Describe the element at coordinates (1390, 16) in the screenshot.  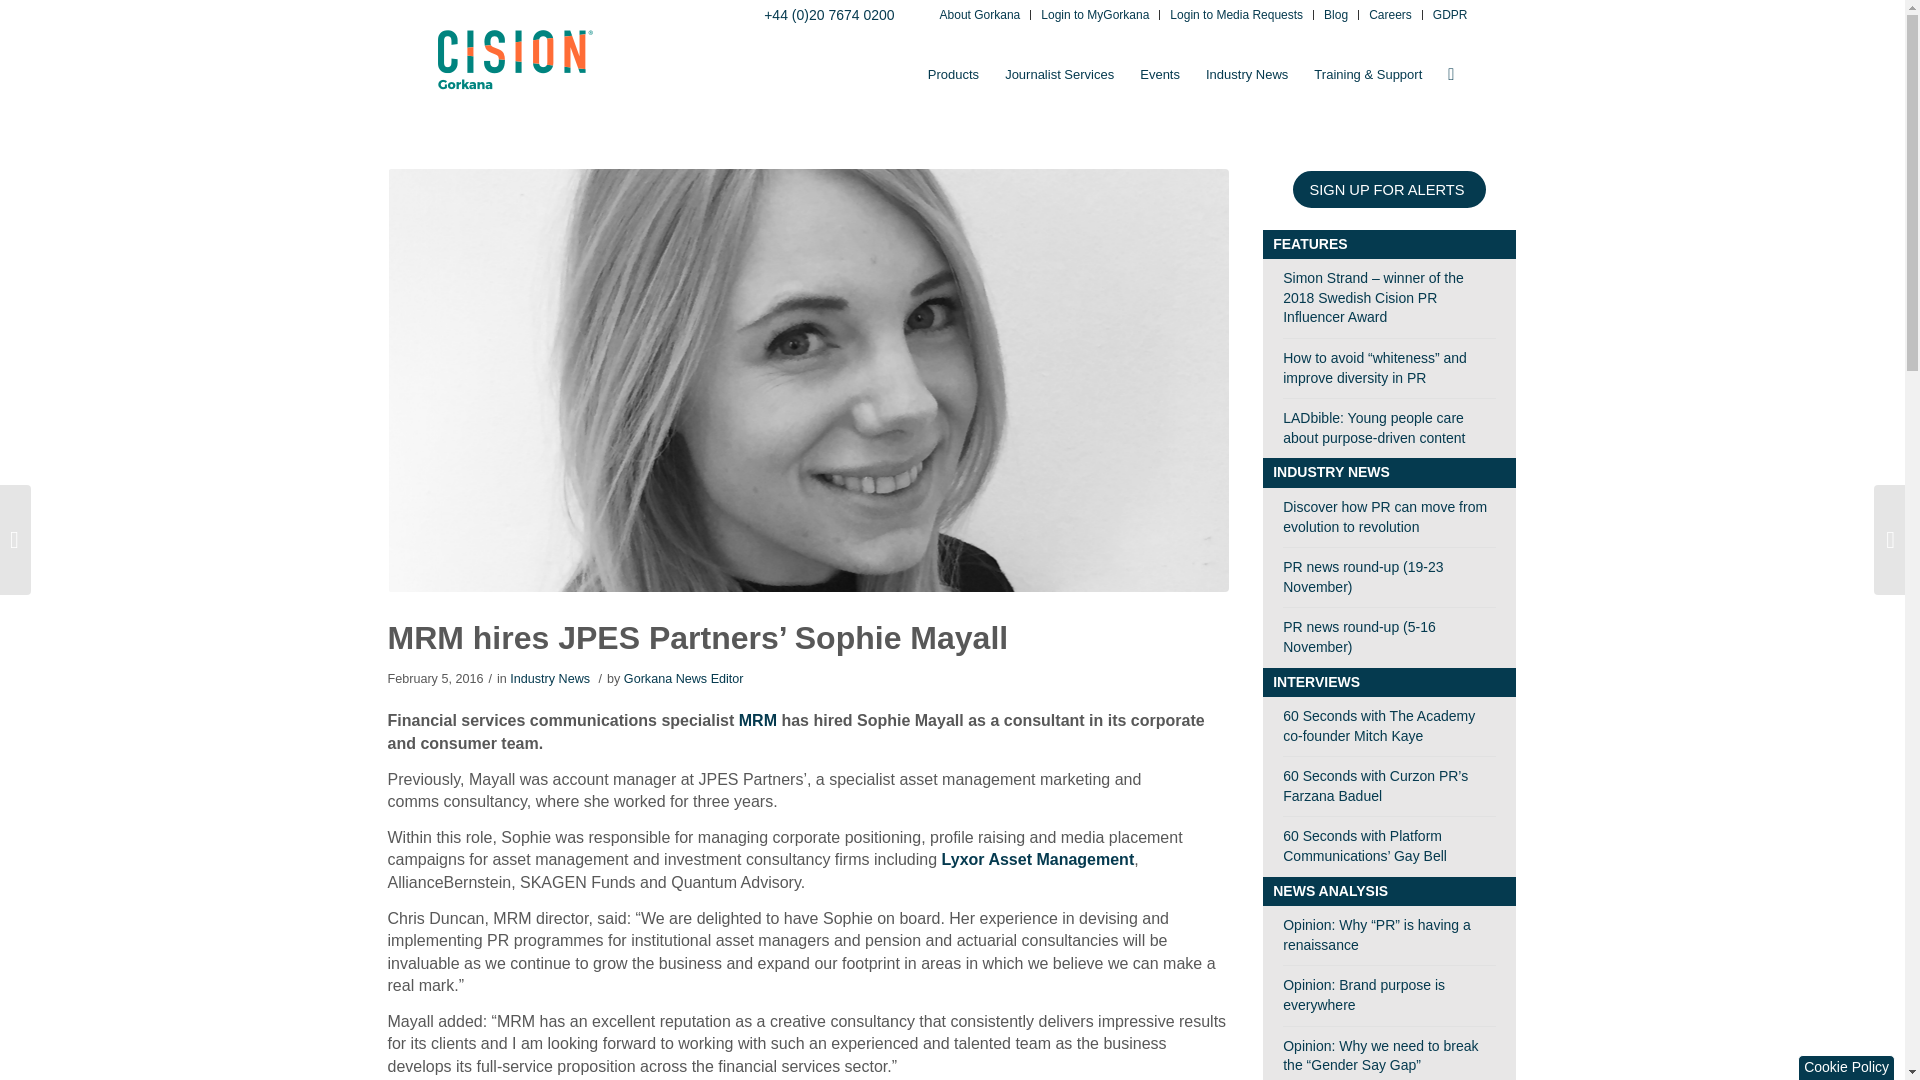
I see `Careers` at that location.